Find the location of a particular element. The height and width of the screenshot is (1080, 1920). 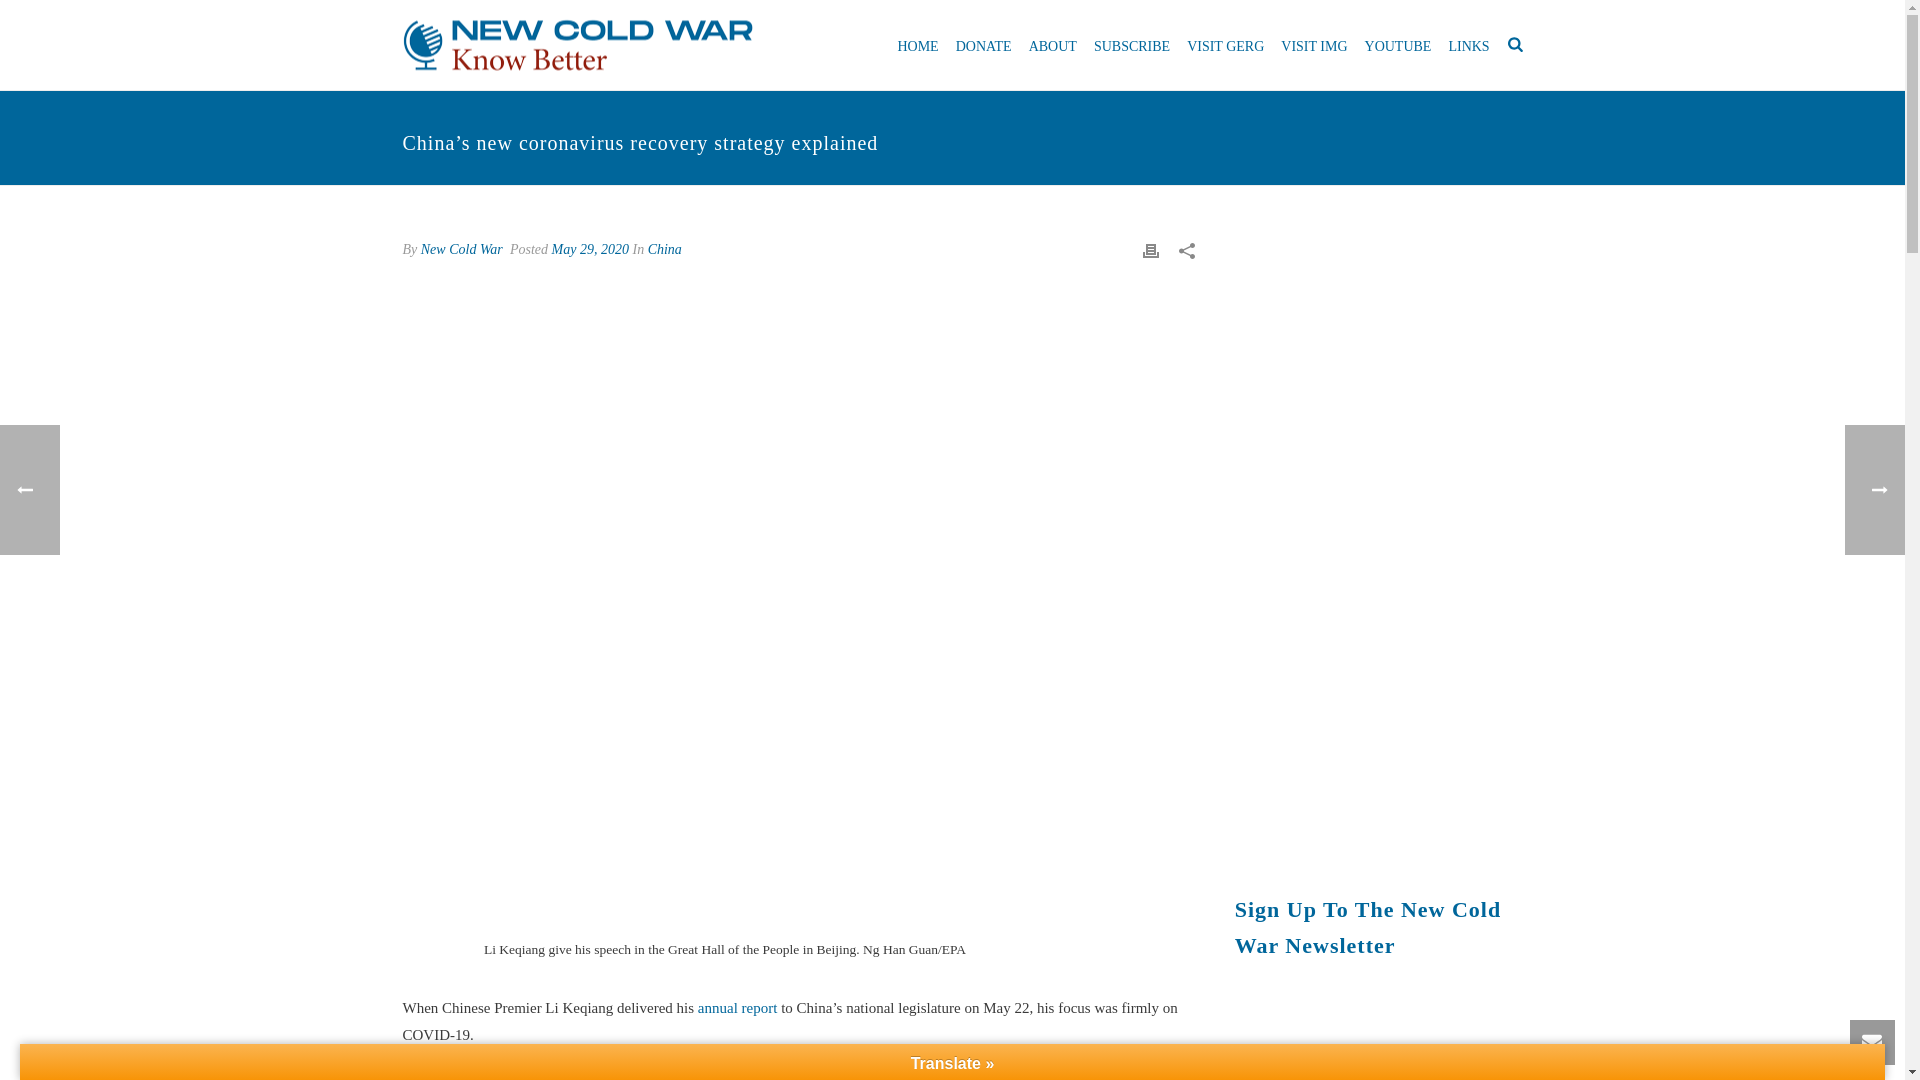

VISIT IMG is located at coordinates (1314, 44).